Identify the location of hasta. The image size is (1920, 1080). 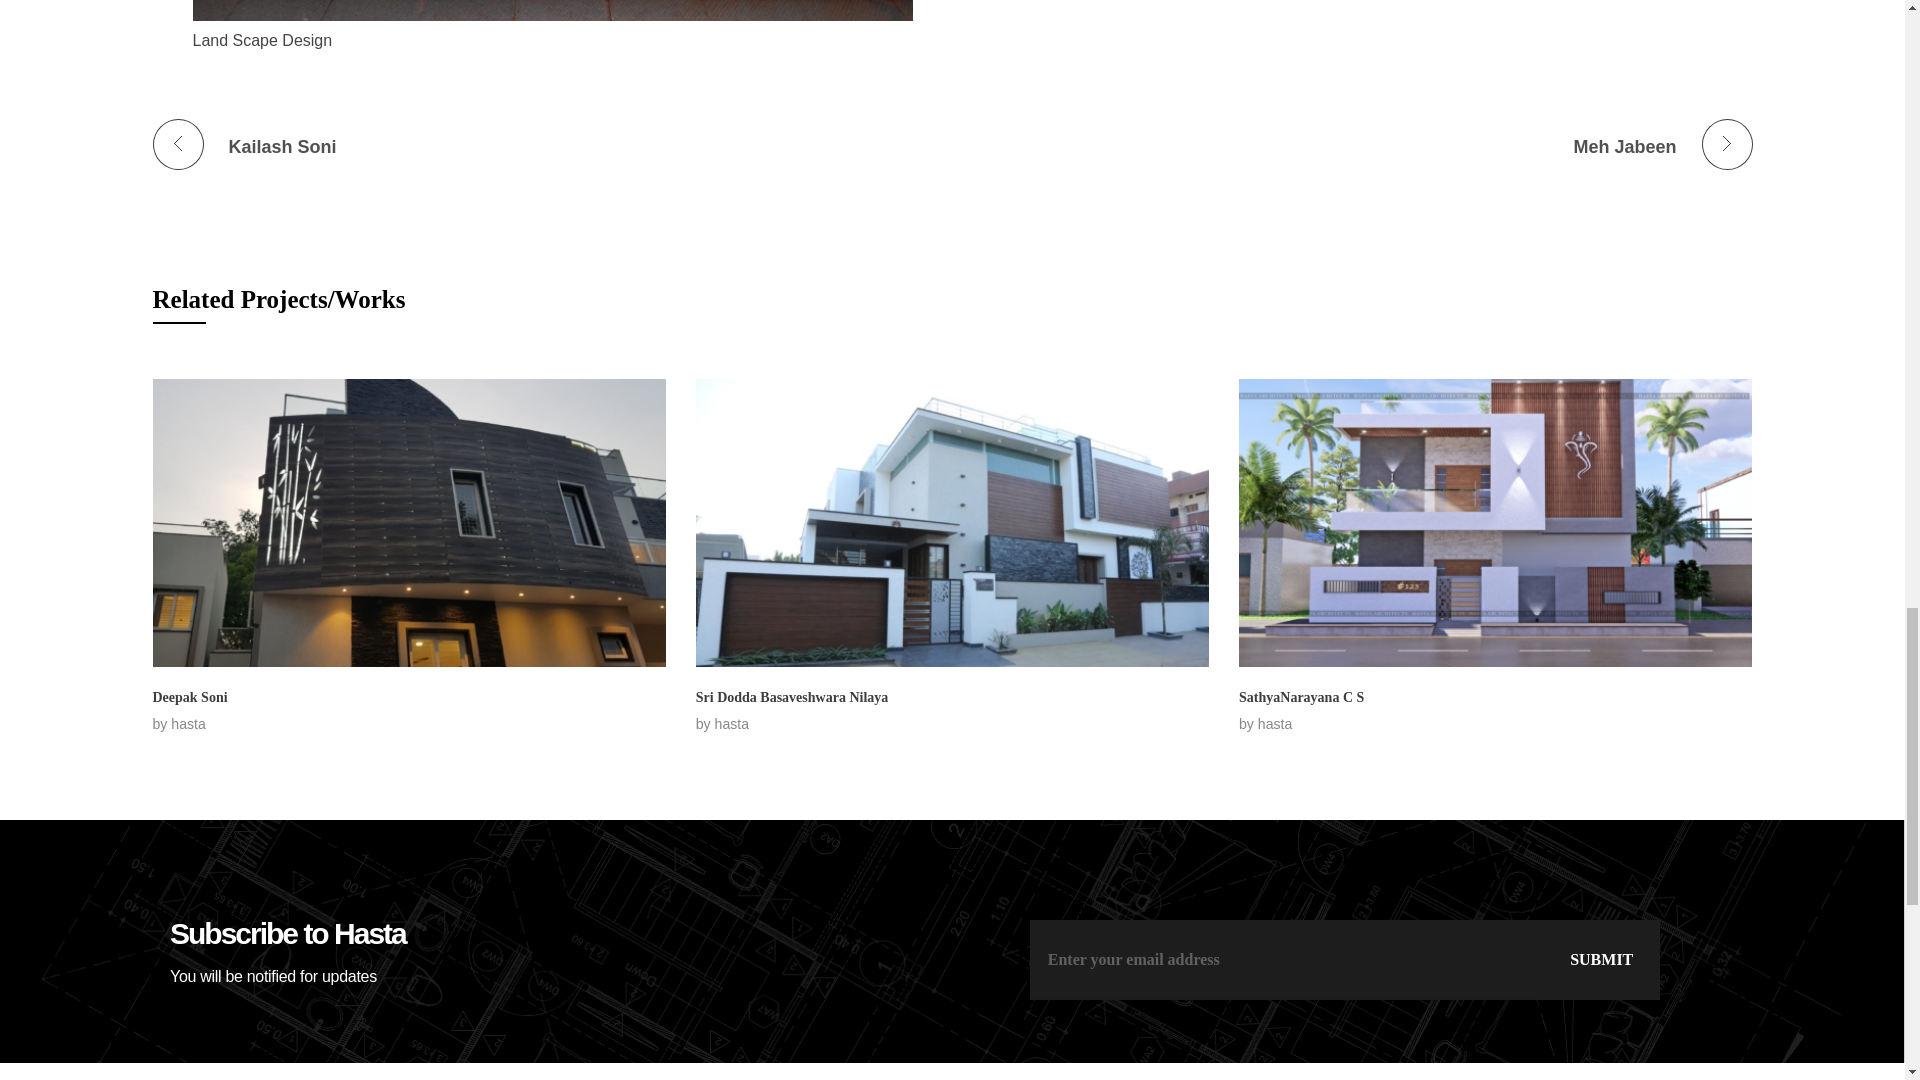
(731, 724).